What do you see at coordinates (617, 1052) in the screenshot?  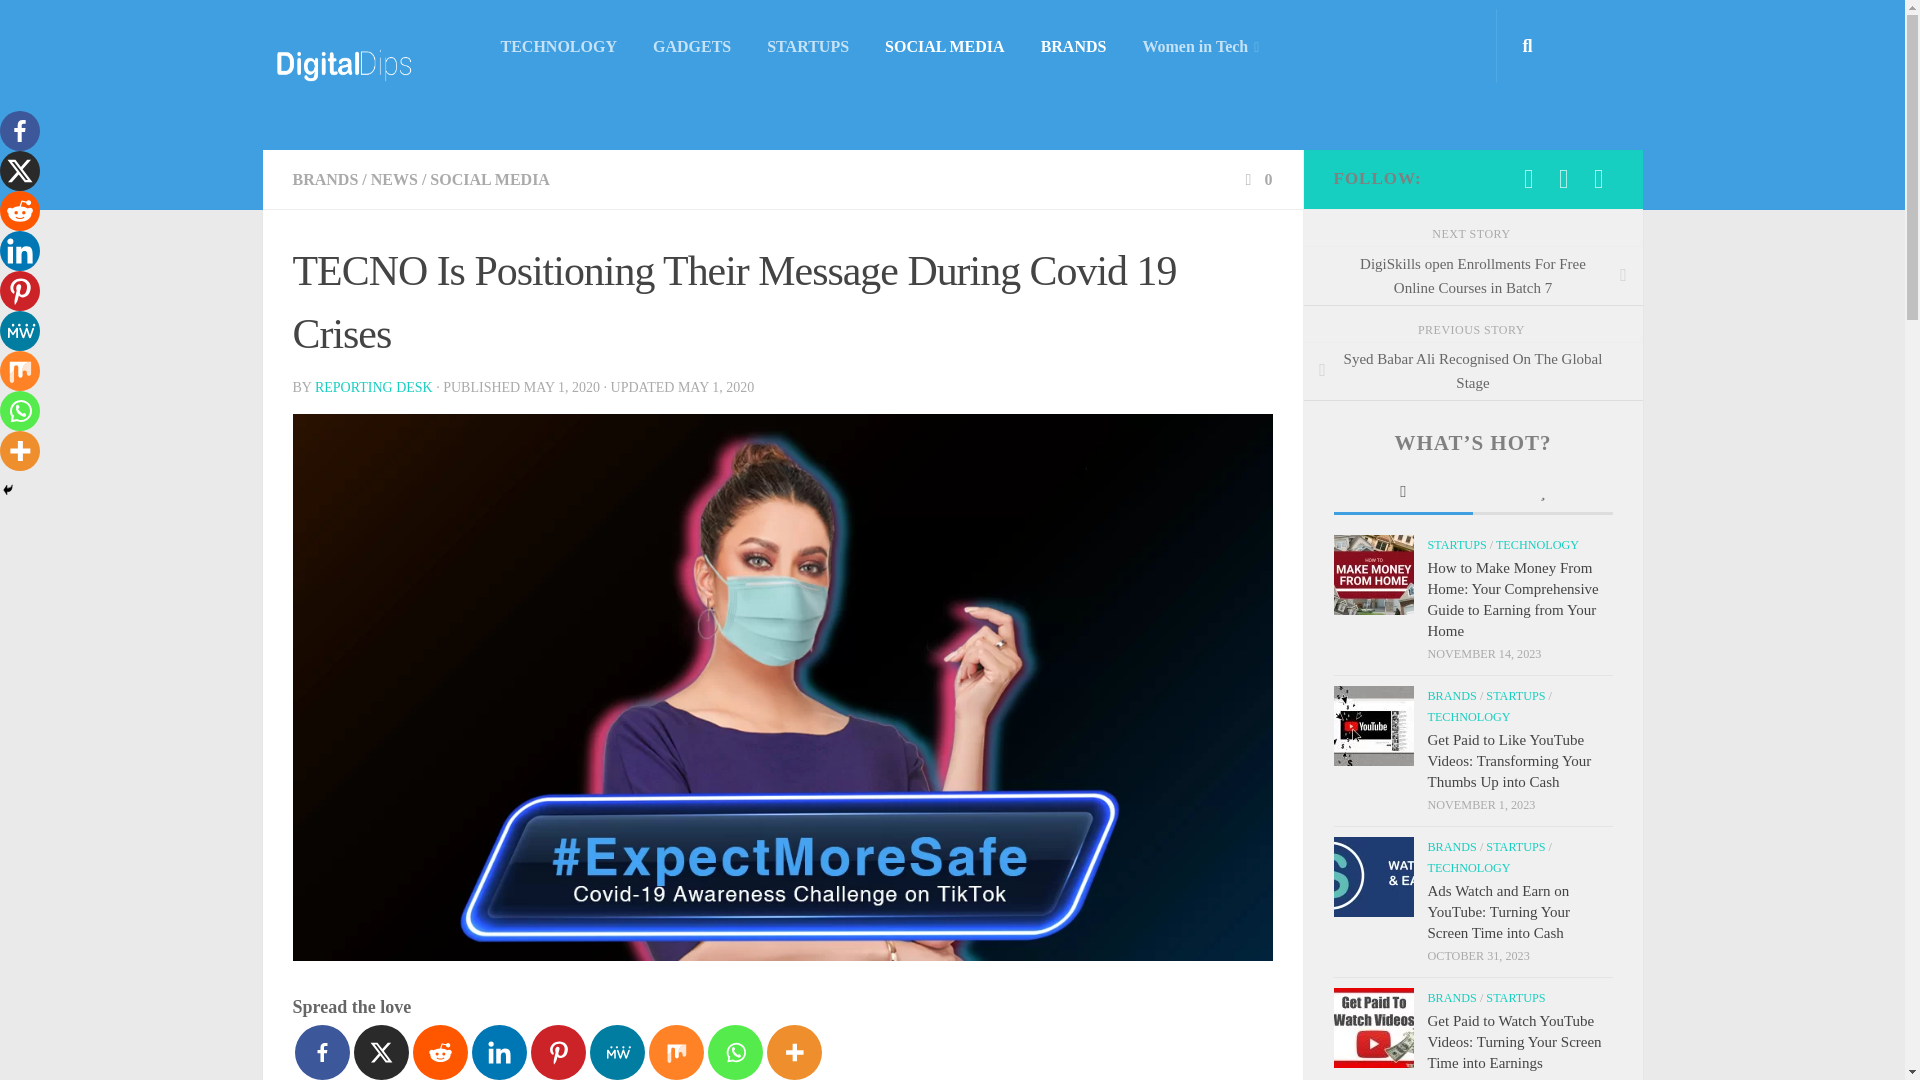 I see `MeWe` at bounding box center [617, 1052].